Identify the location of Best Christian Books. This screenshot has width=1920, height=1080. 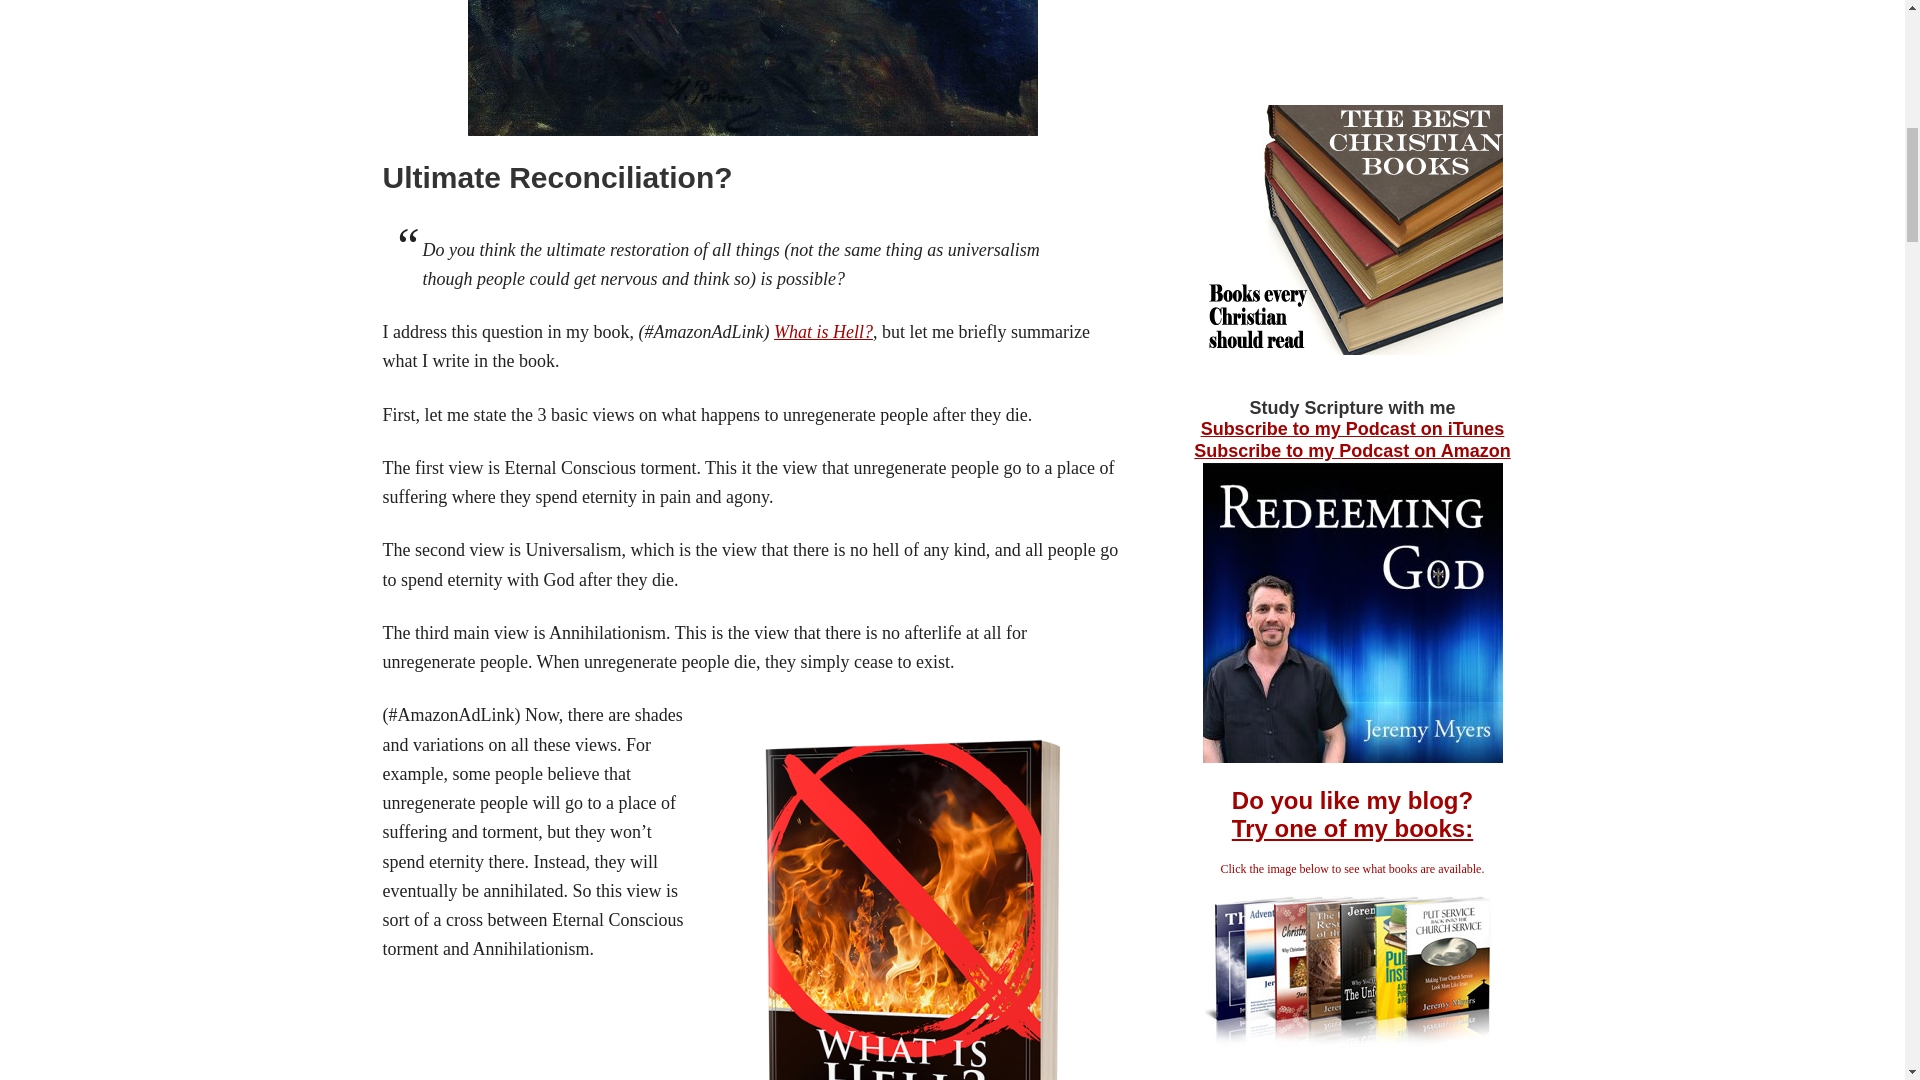
(1351, 348).